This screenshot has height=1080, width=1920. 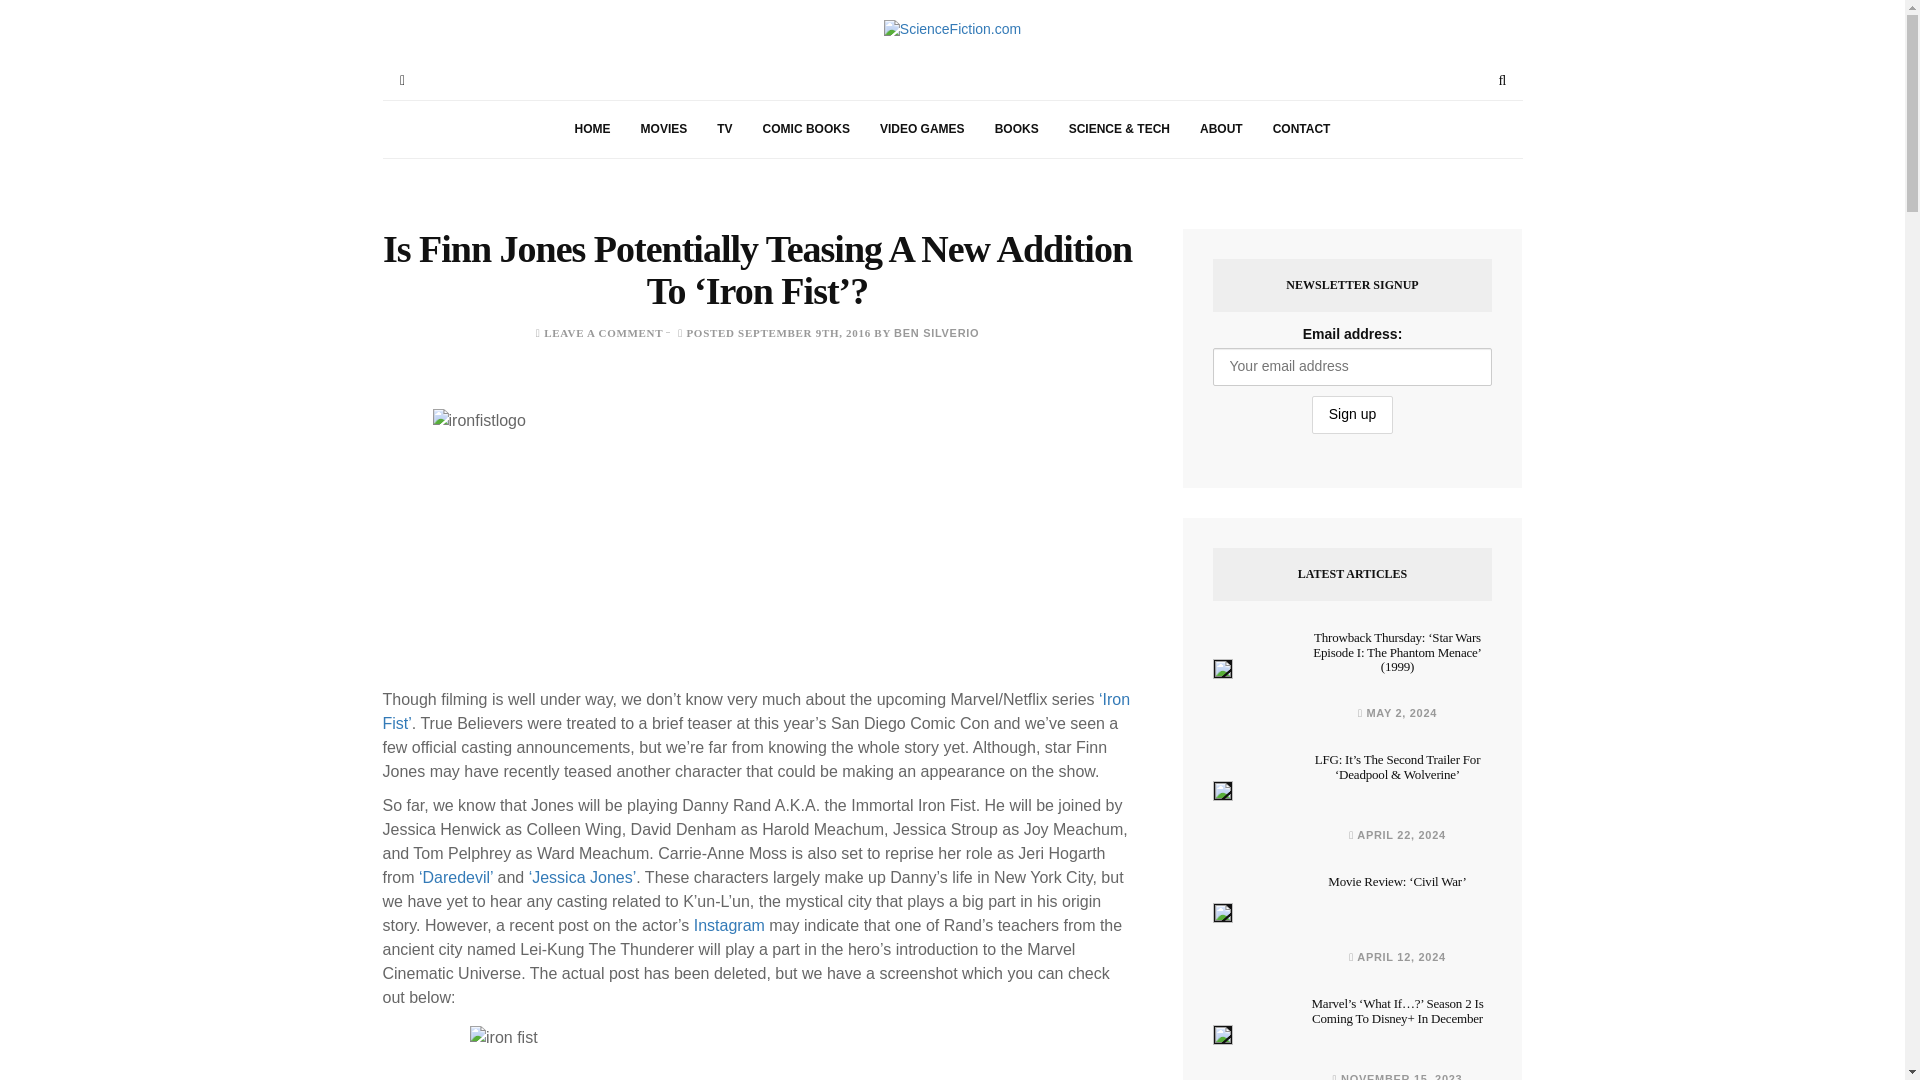 What do you see at coordinates (1016, 129) in the screenshot?
I see `BOOKS` at bounding box center [1016, 129].